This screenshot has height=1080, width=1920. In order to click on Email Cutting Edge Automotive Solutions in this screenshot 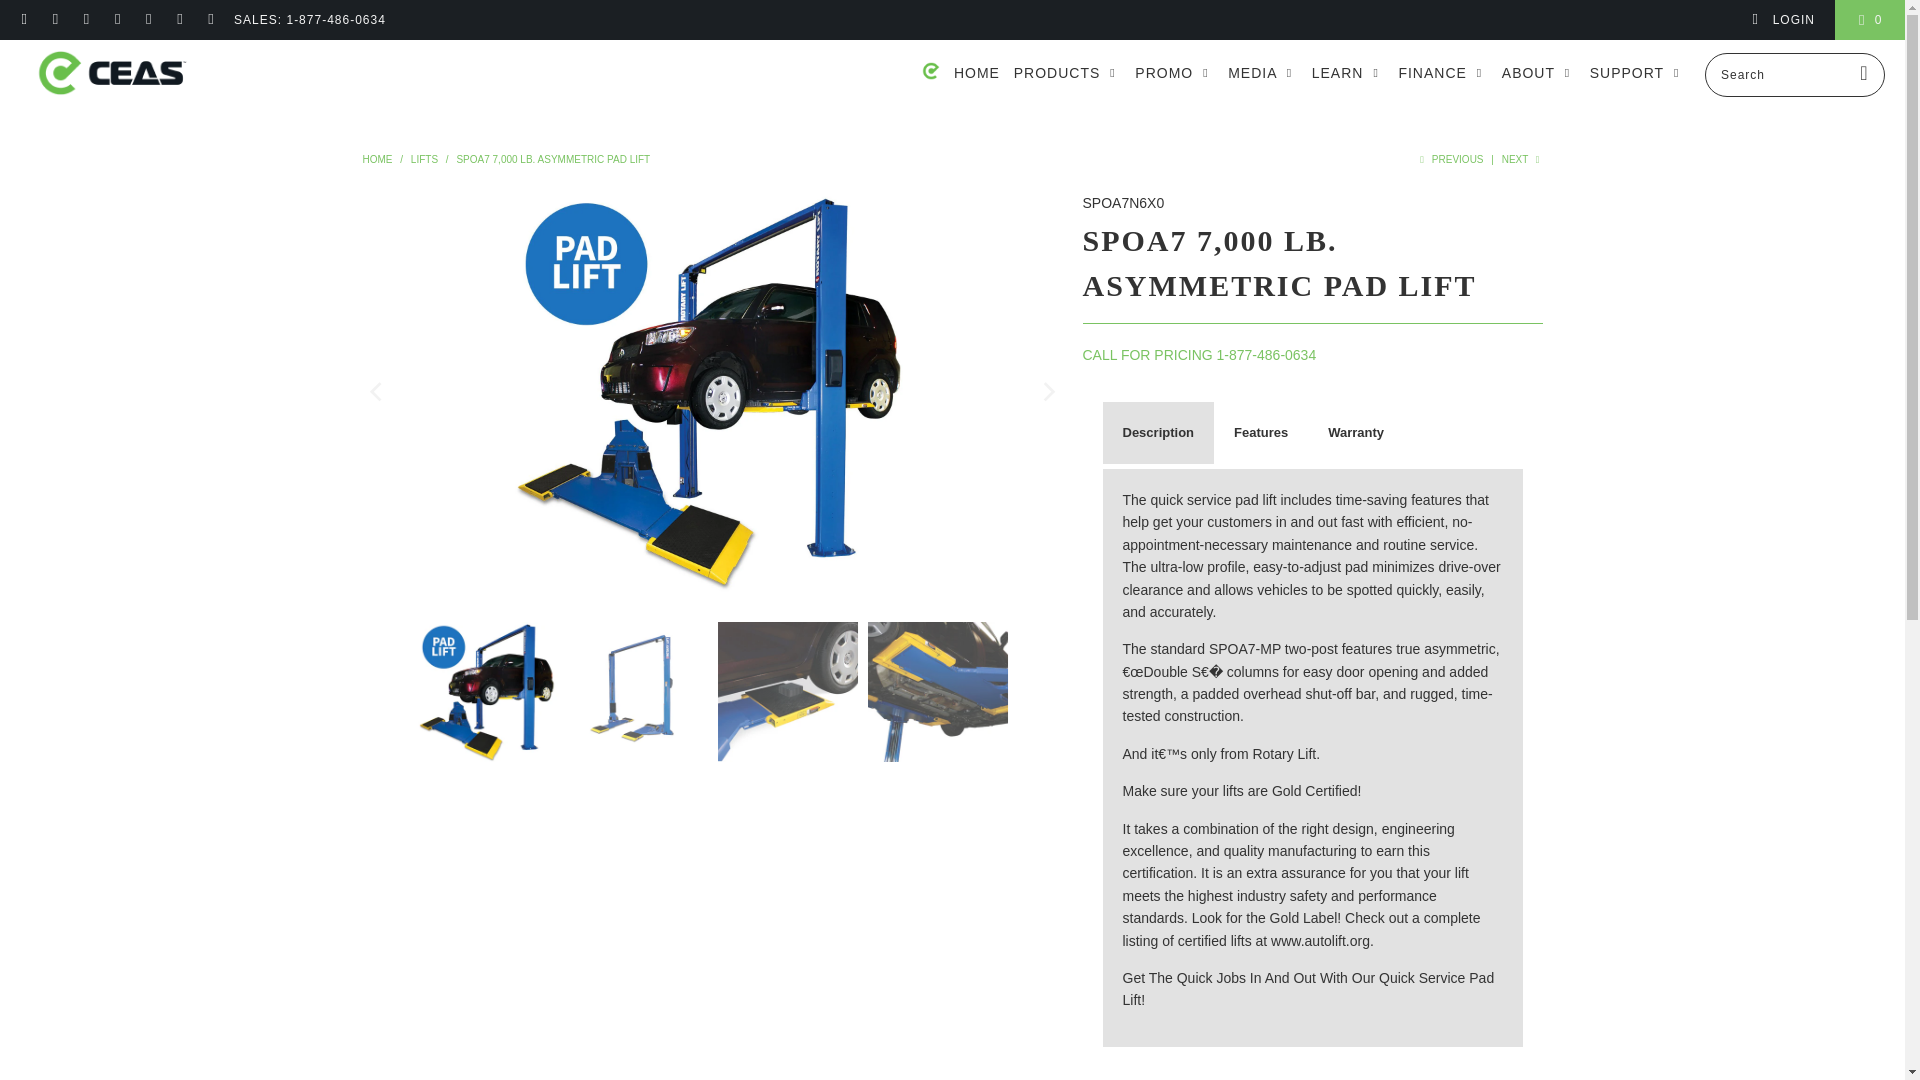, I will do `click(210, 20)`.